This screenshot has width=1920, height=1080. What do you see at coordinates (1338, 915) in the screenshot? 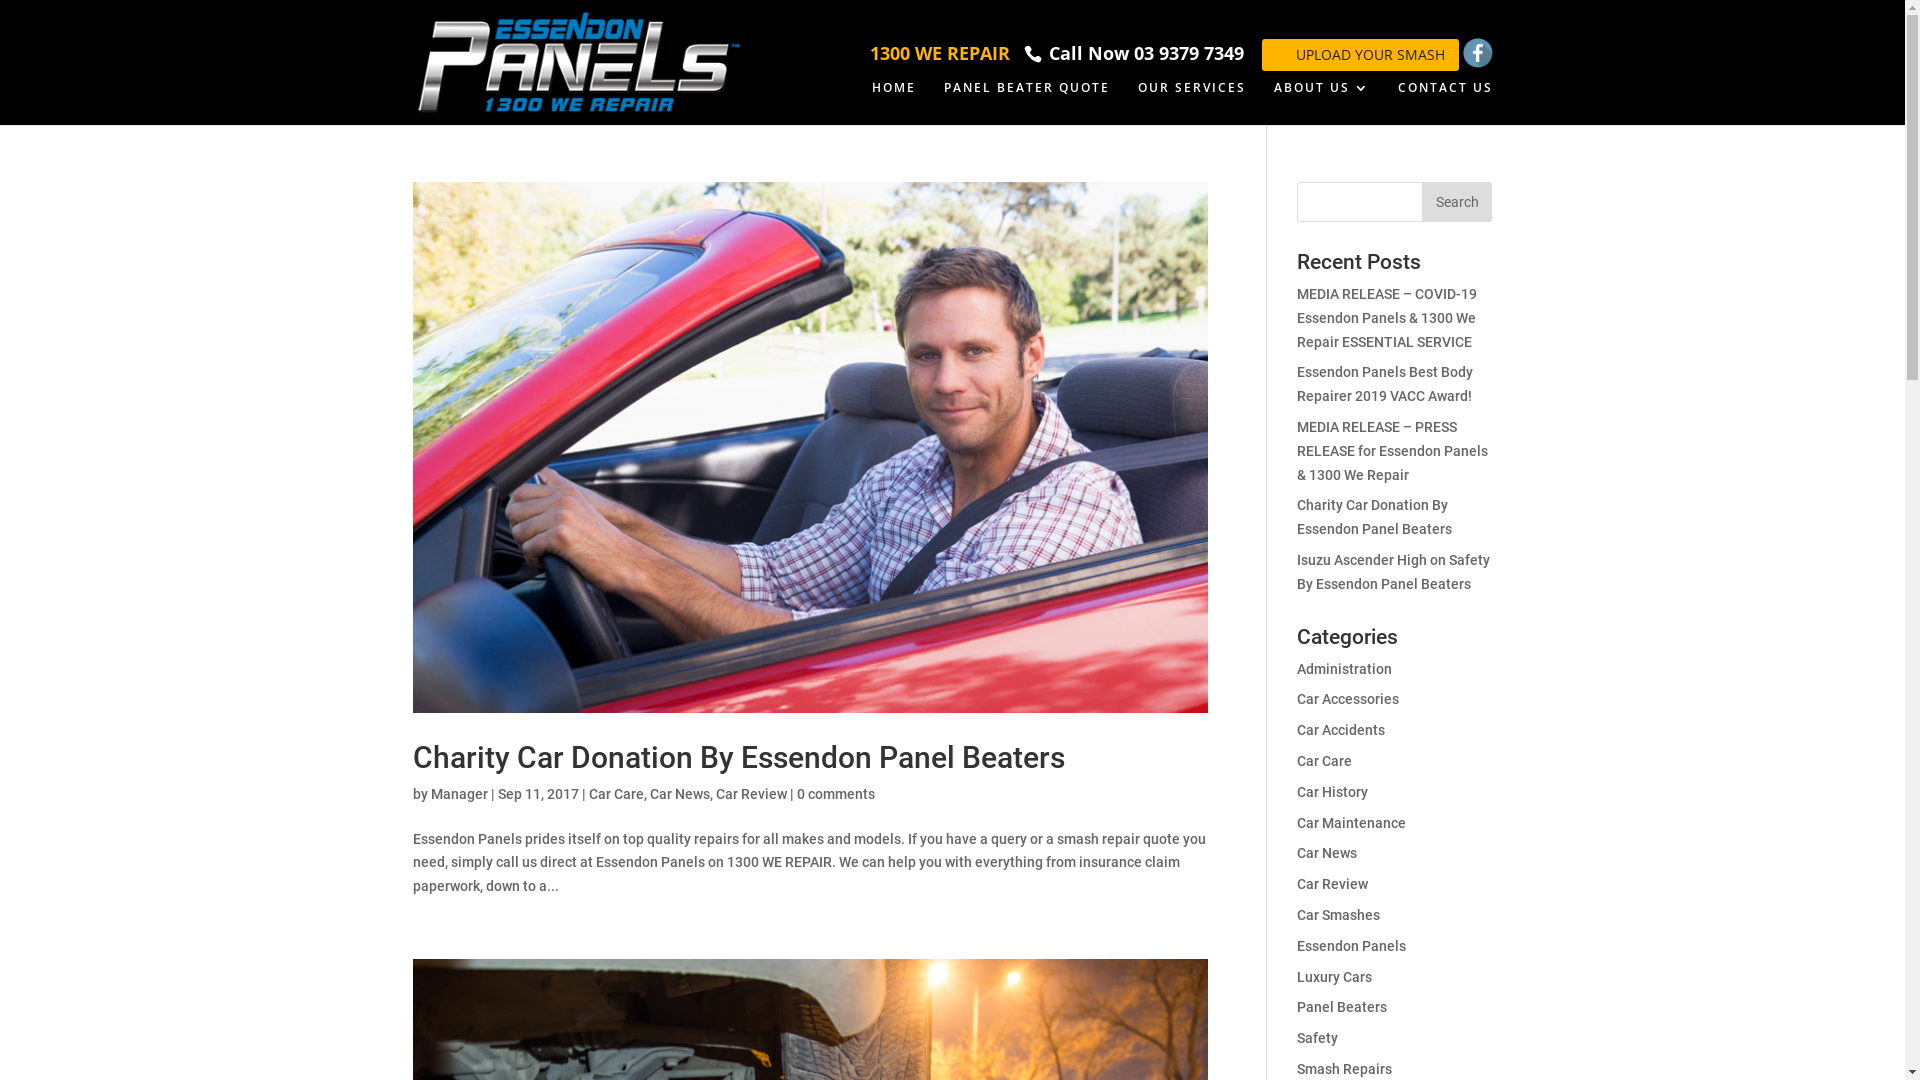
I see `Car Smashes` at bounding box center [1338, 915].